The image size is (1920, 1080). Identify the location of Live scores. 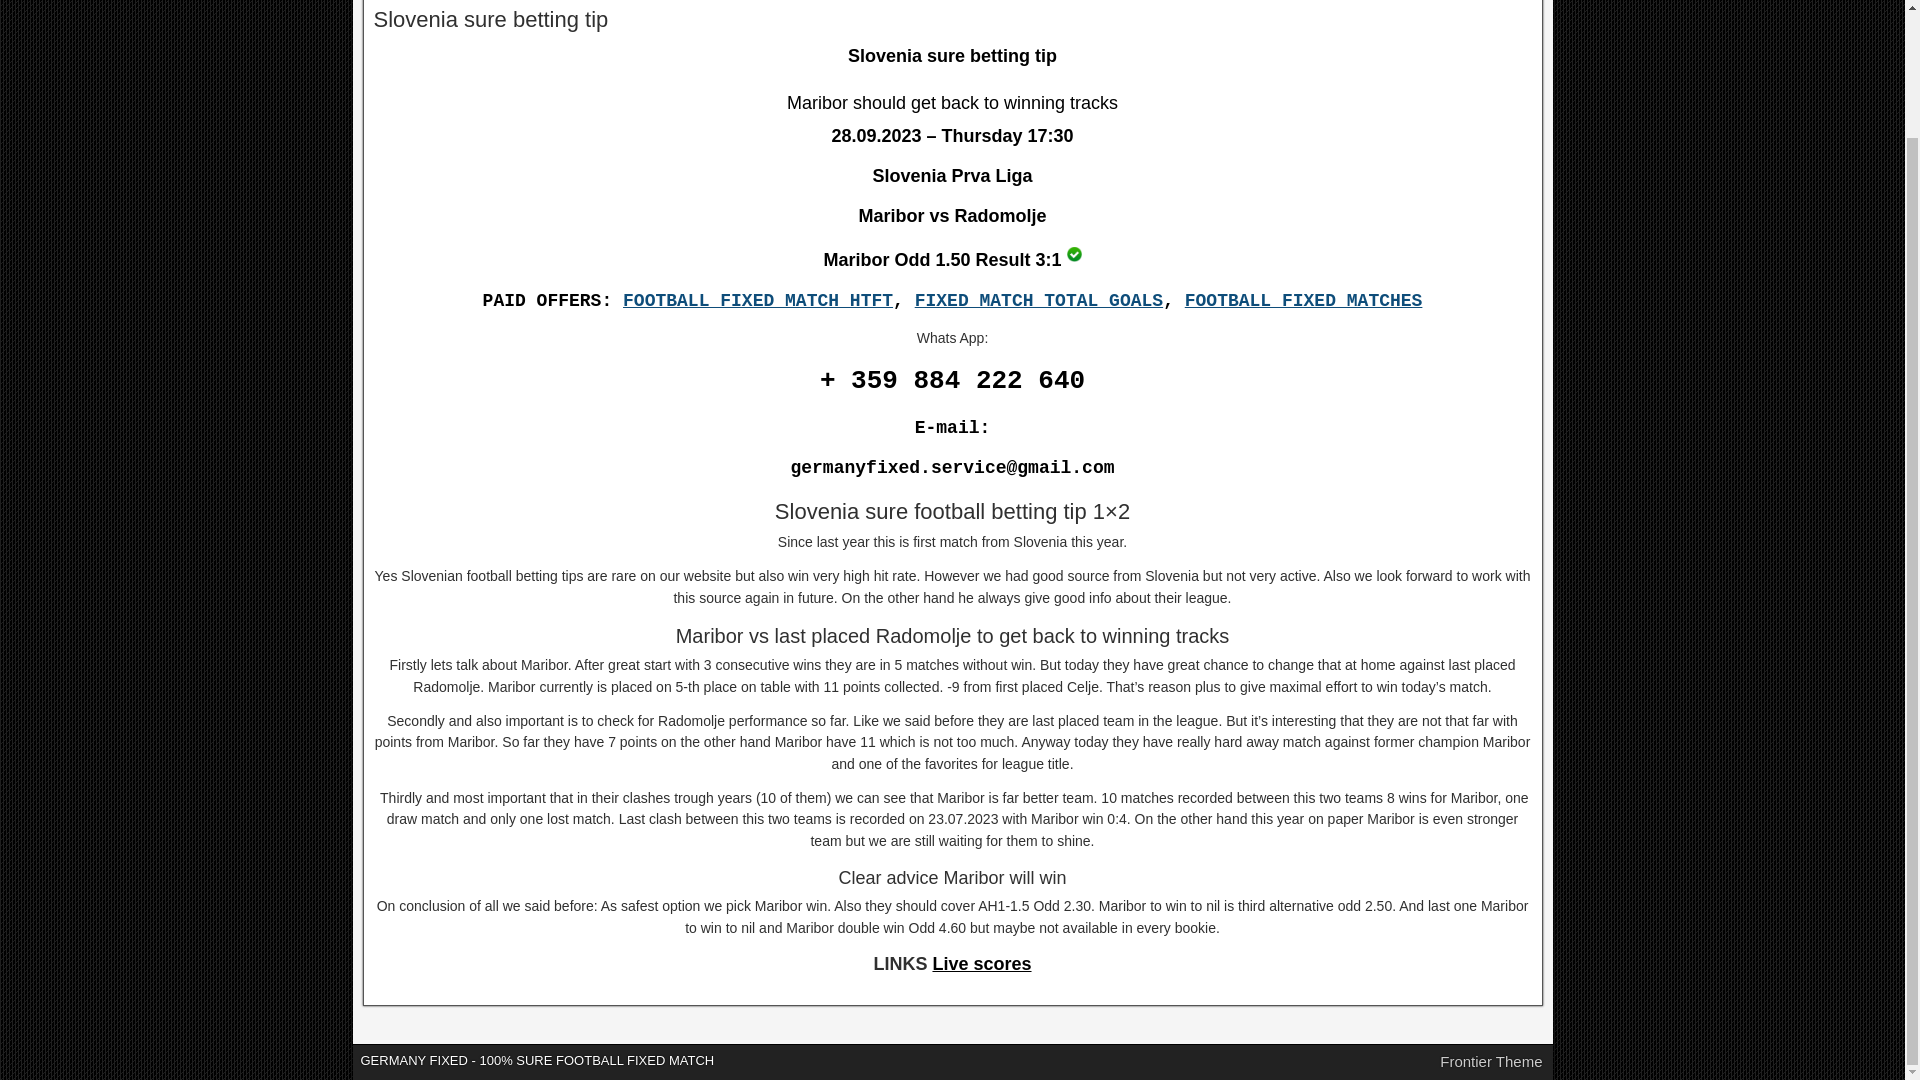
(981, 964).